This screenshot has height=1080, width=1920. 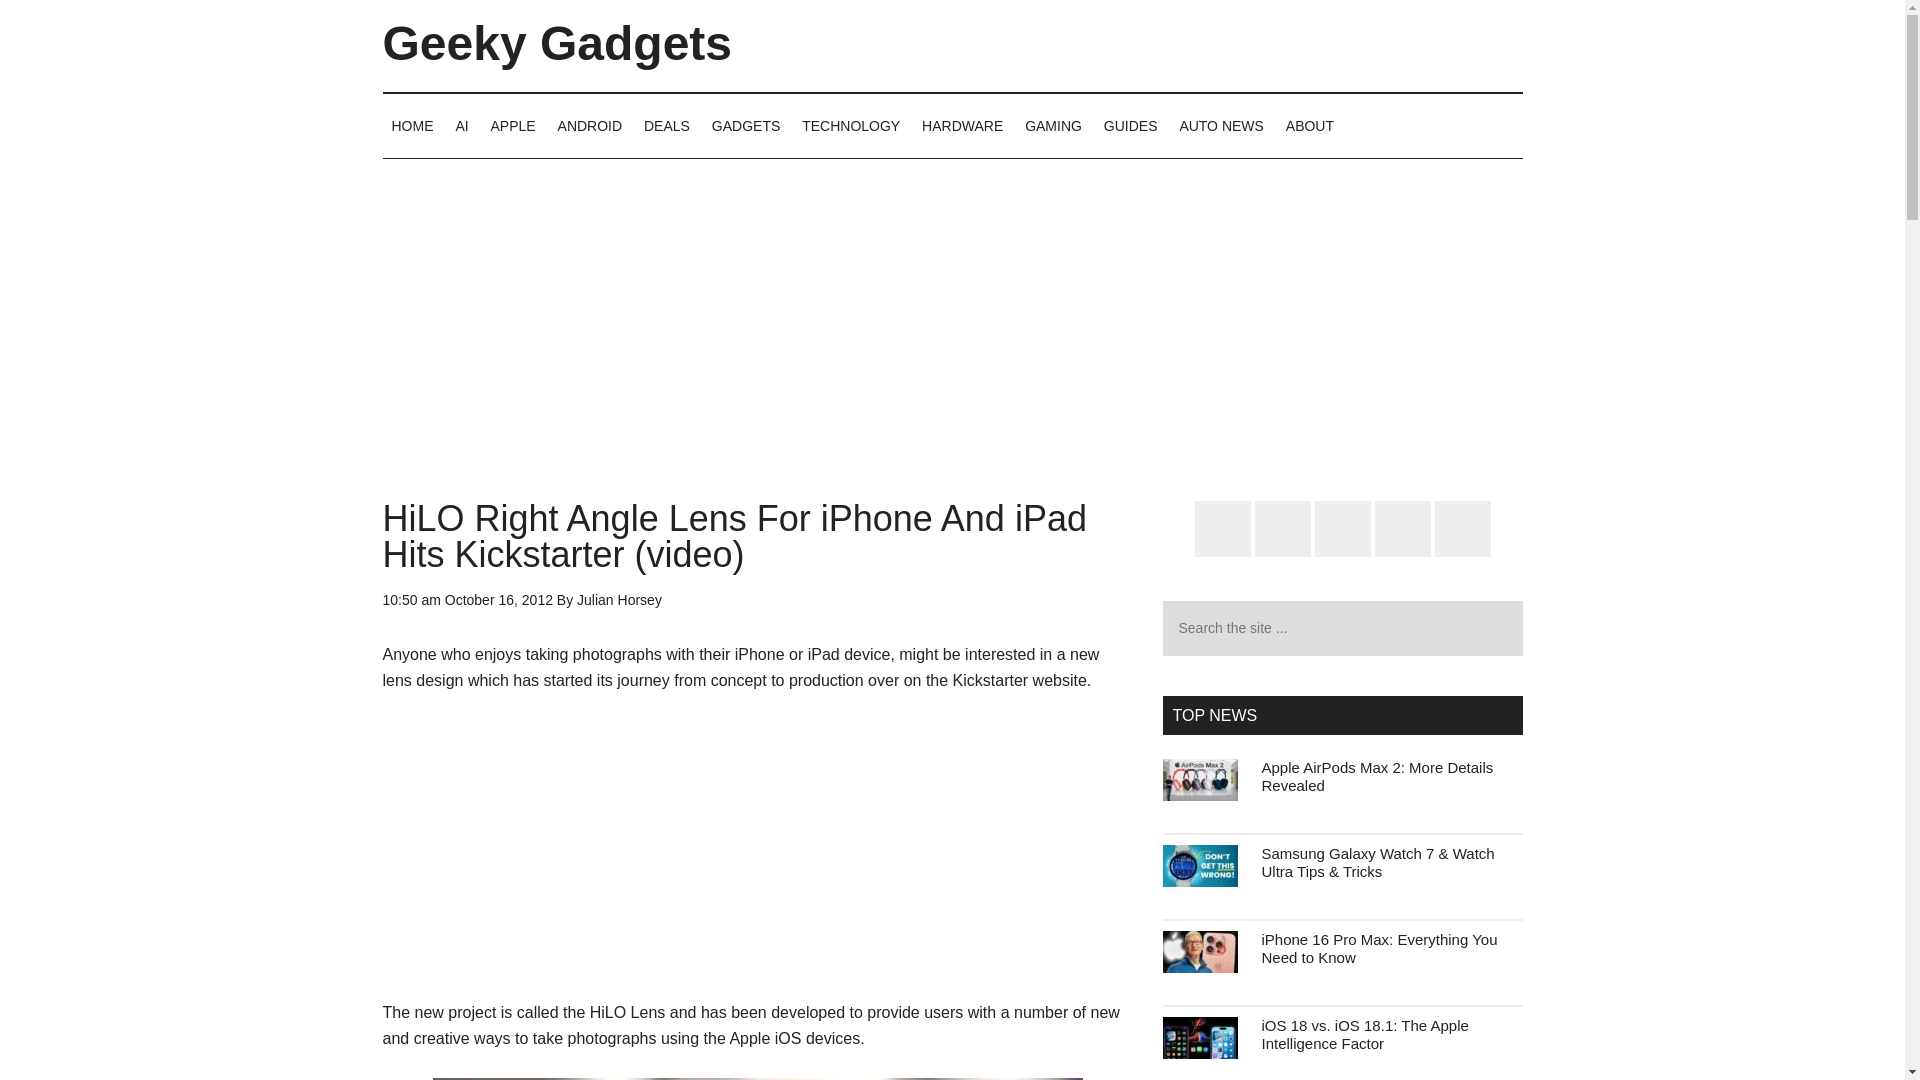 What do you see at coordinates (1309, 125) in the screenshot?
I see `About Geeky Gadgets` at bounding box center [1309, 125].